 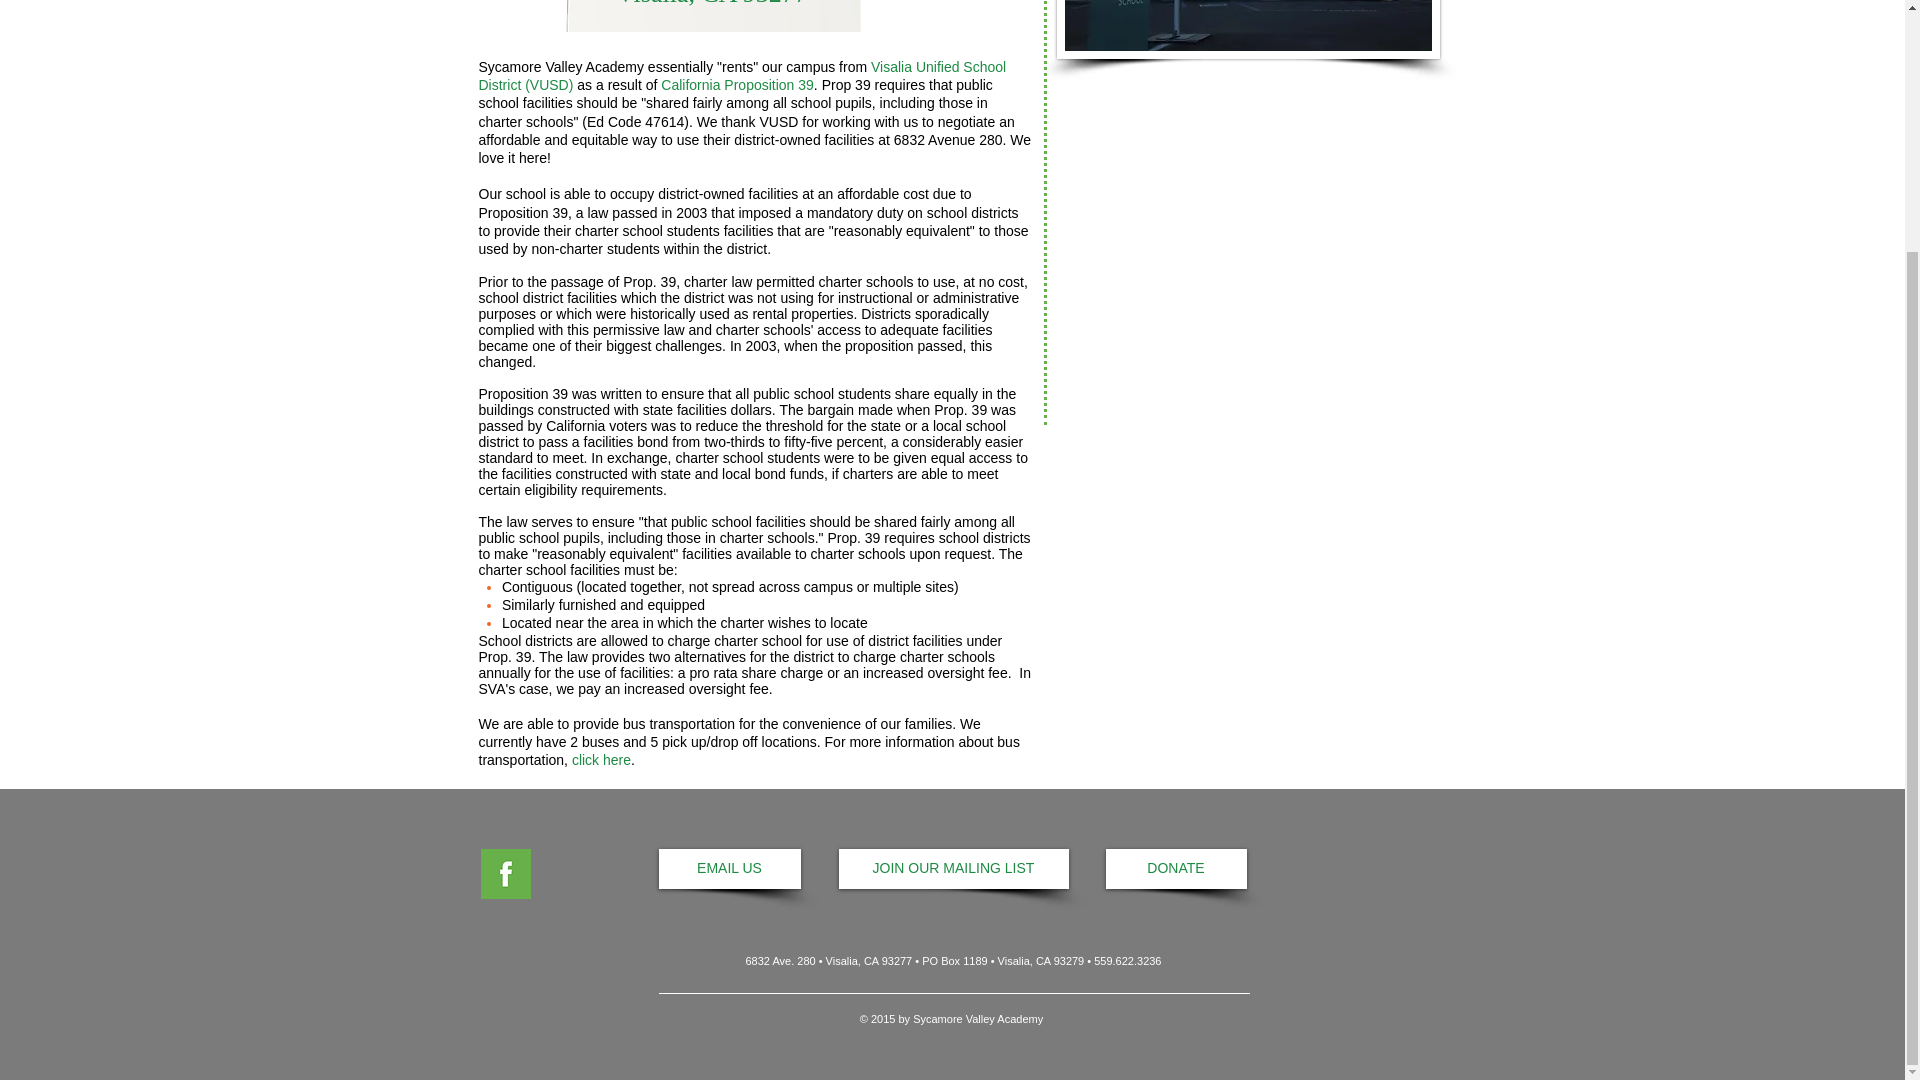 What do you see at coordinates (952, 868) in the screenshot?
I see `JOIN OUR MAILING LIST` at bounding box center [952, 868].